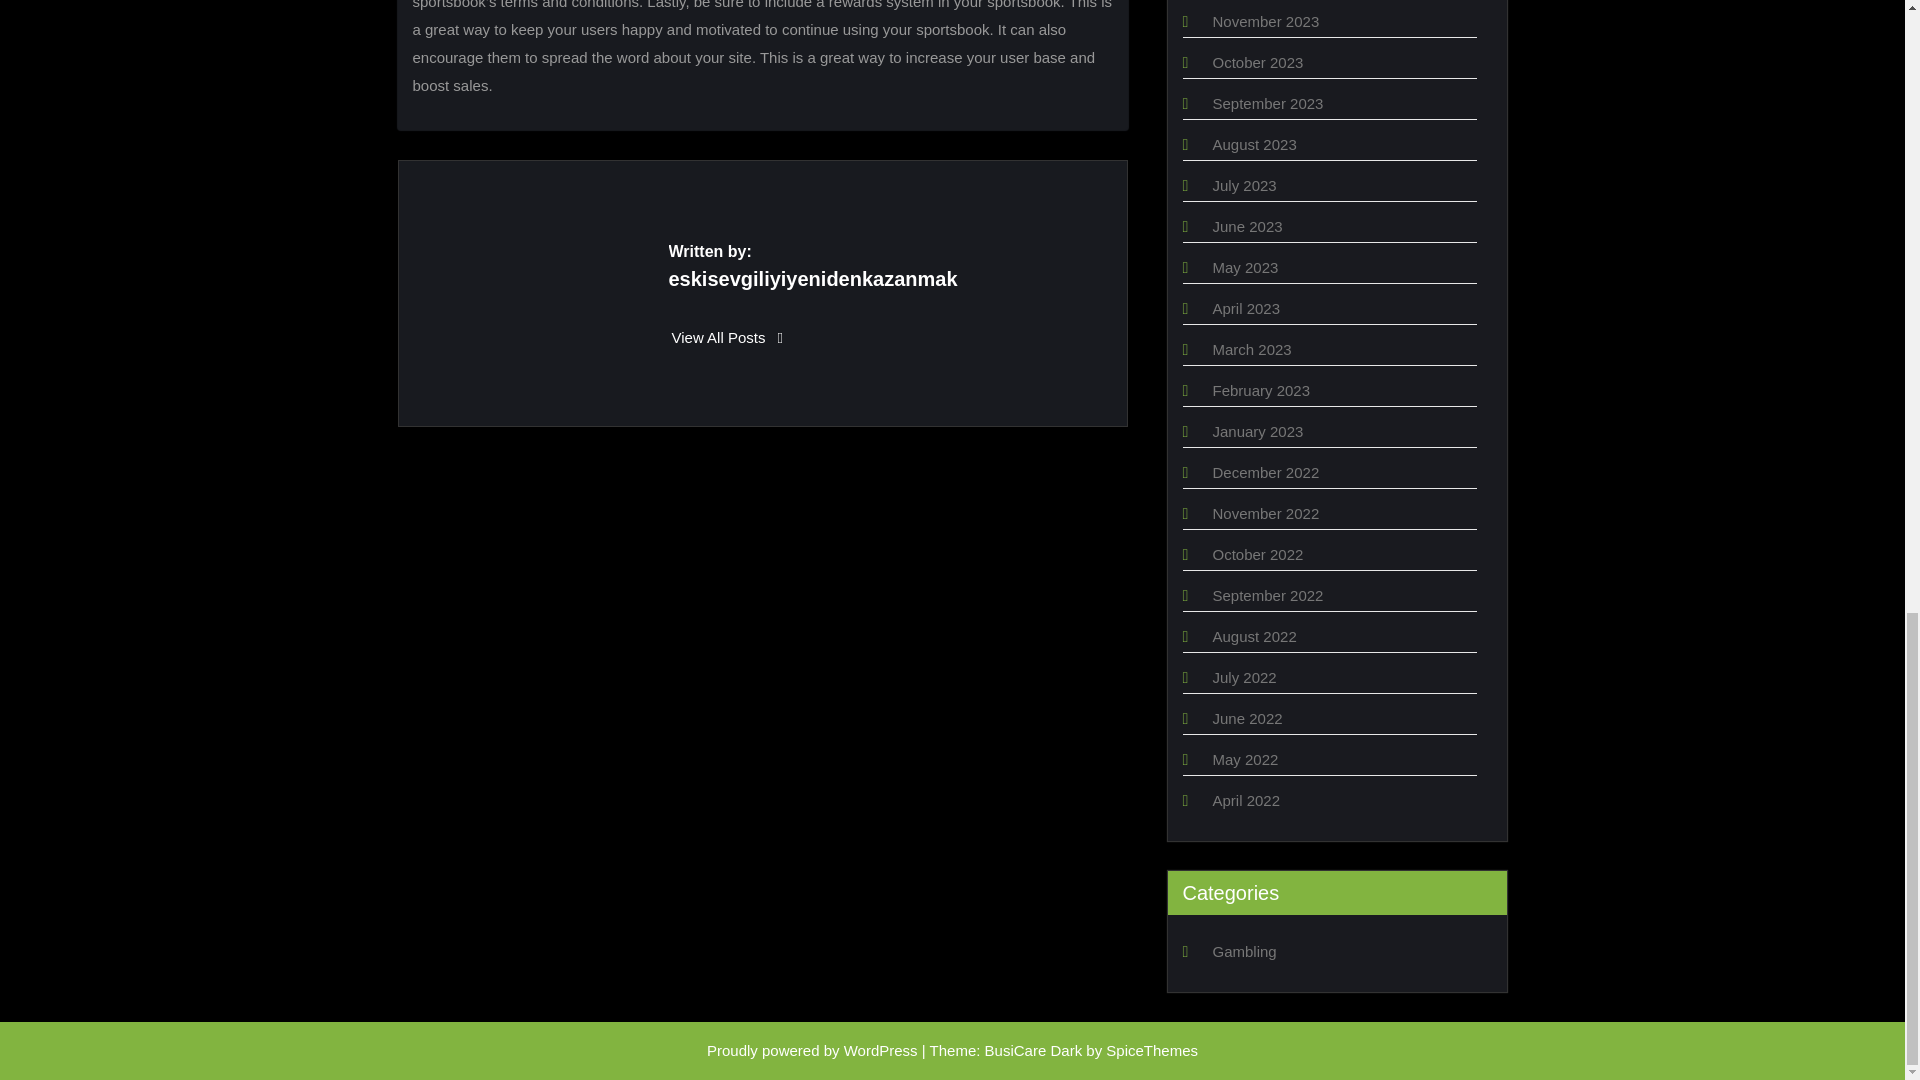 The image size is (1920, 1080). Describe the element at coordinates (1265, 21) in the screenshot. I see `November 2023` at that location.